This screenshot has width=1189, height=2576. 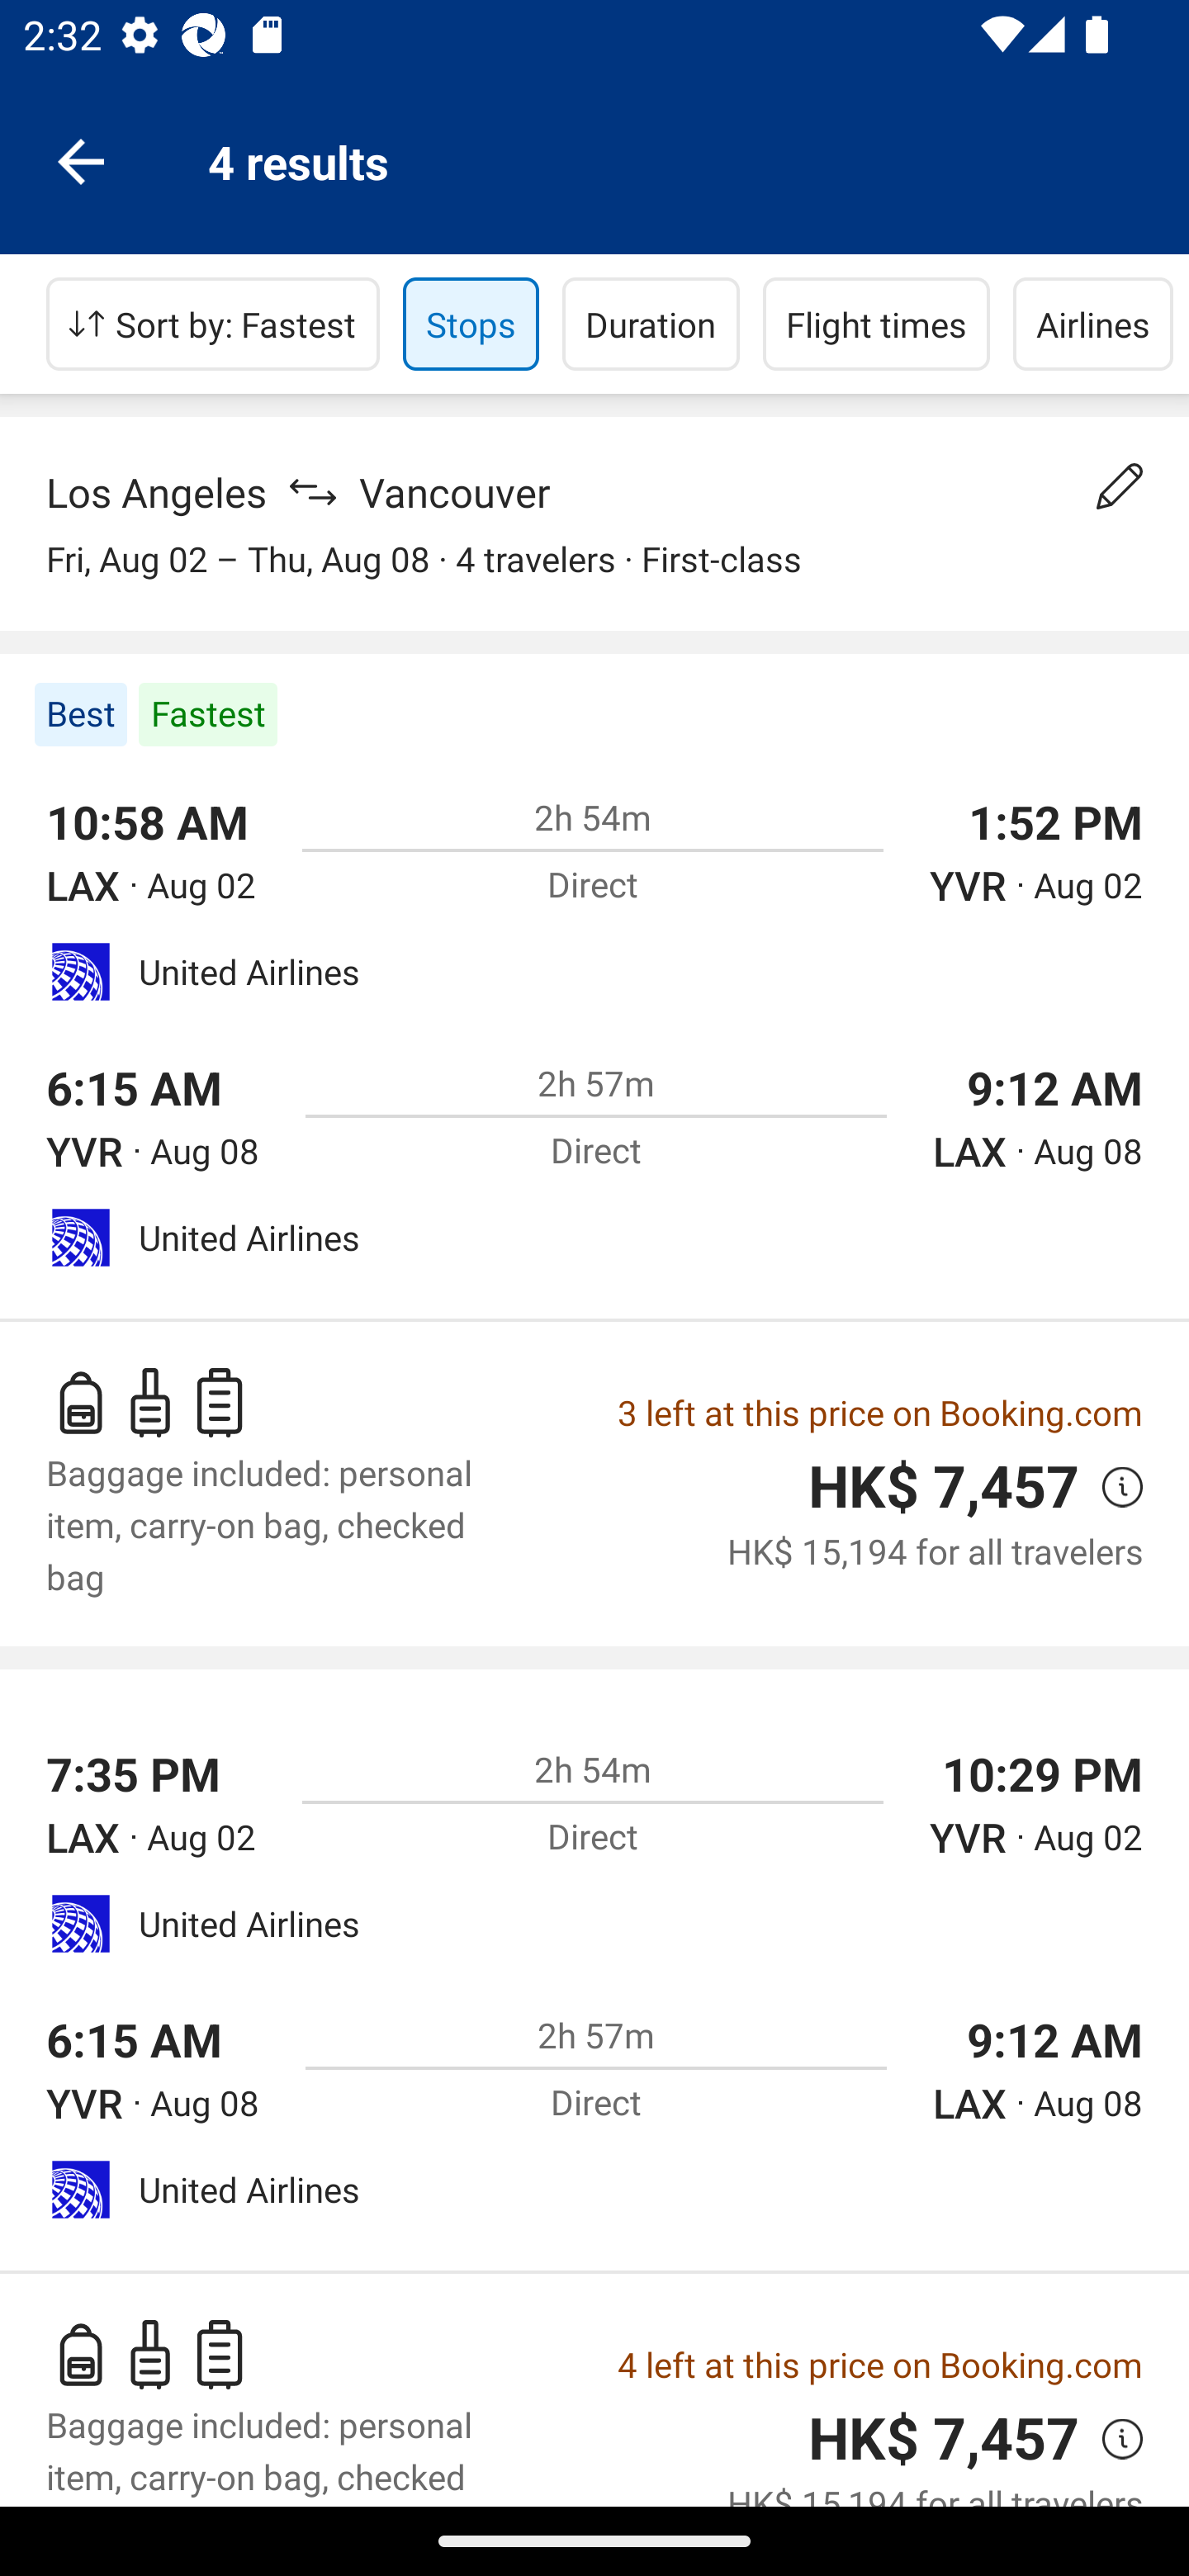 I want to click on Duration, so click(x=651, y=324).